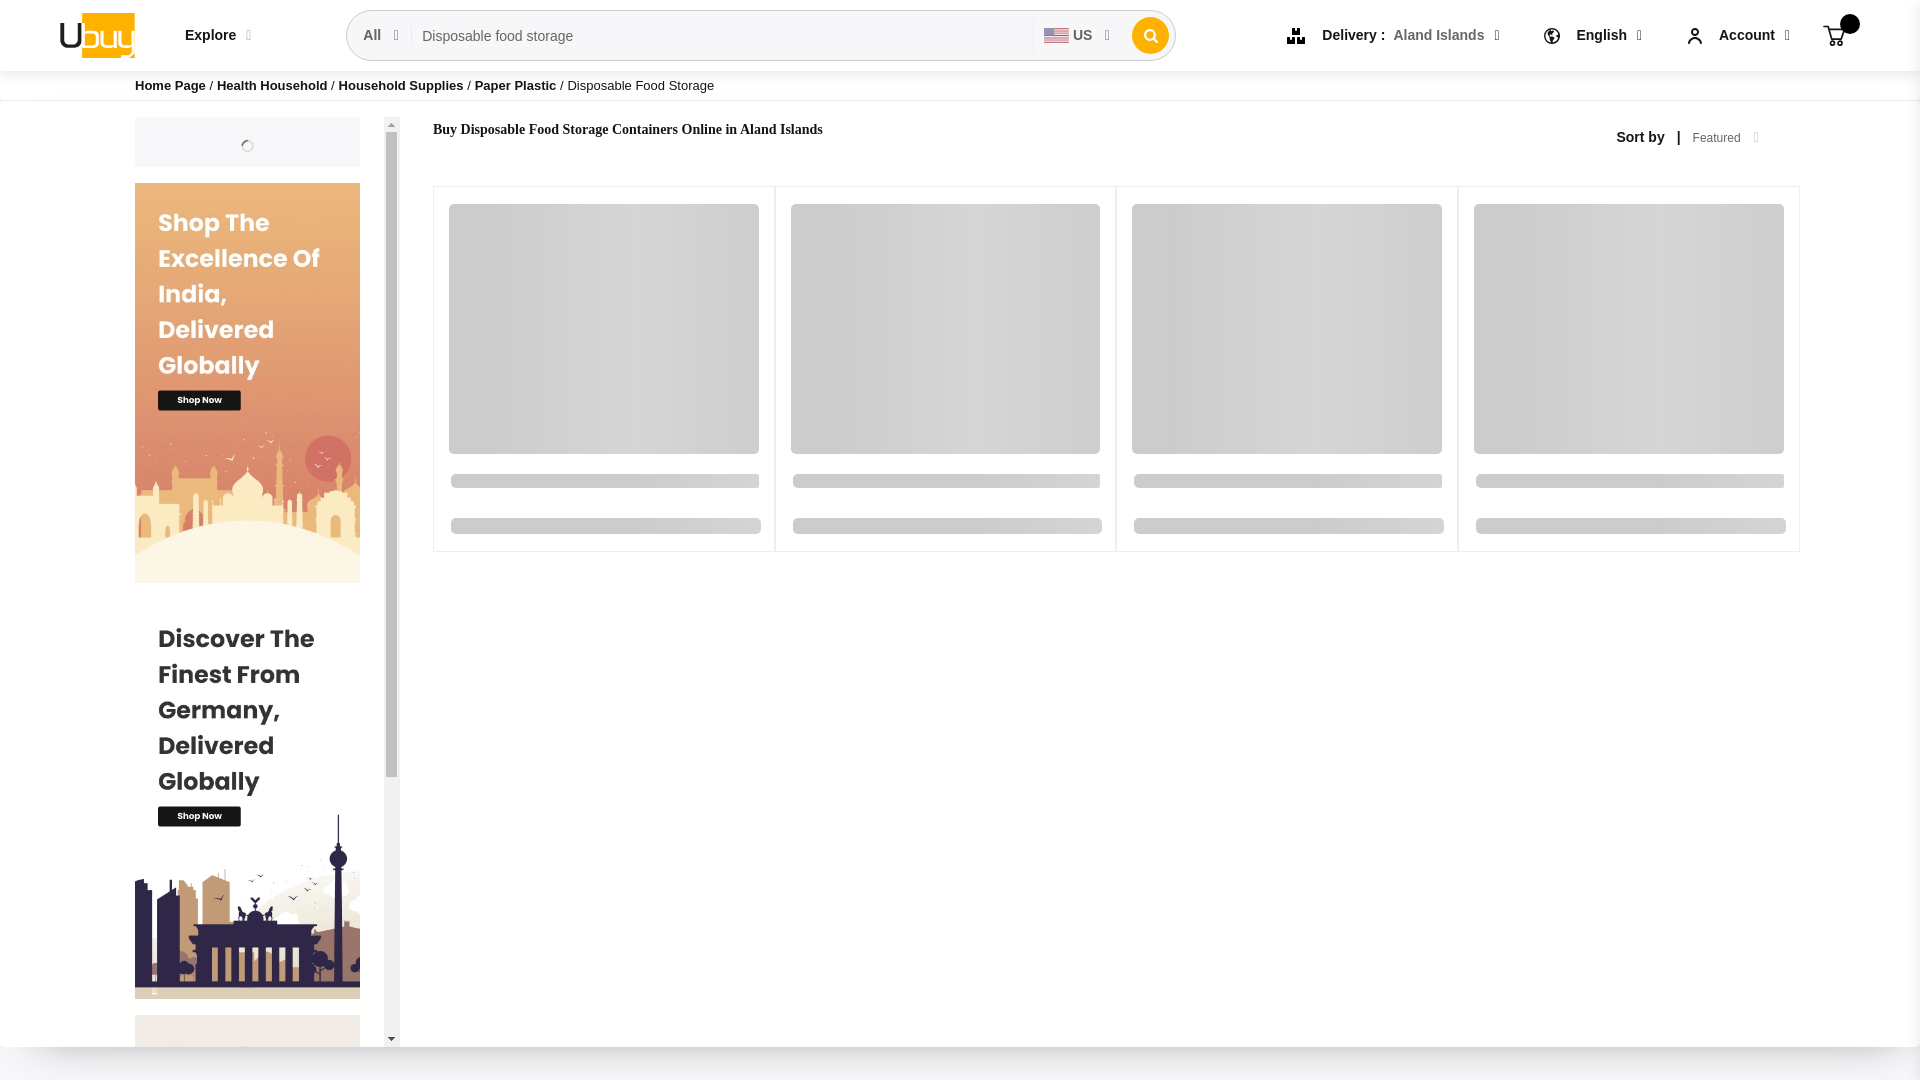 The height and width of the screenshot is (1080, 1920). What do you see at coordinates (96, 34) in the screenshot?
I see `Ubuy` at bounding box center [96, 34].